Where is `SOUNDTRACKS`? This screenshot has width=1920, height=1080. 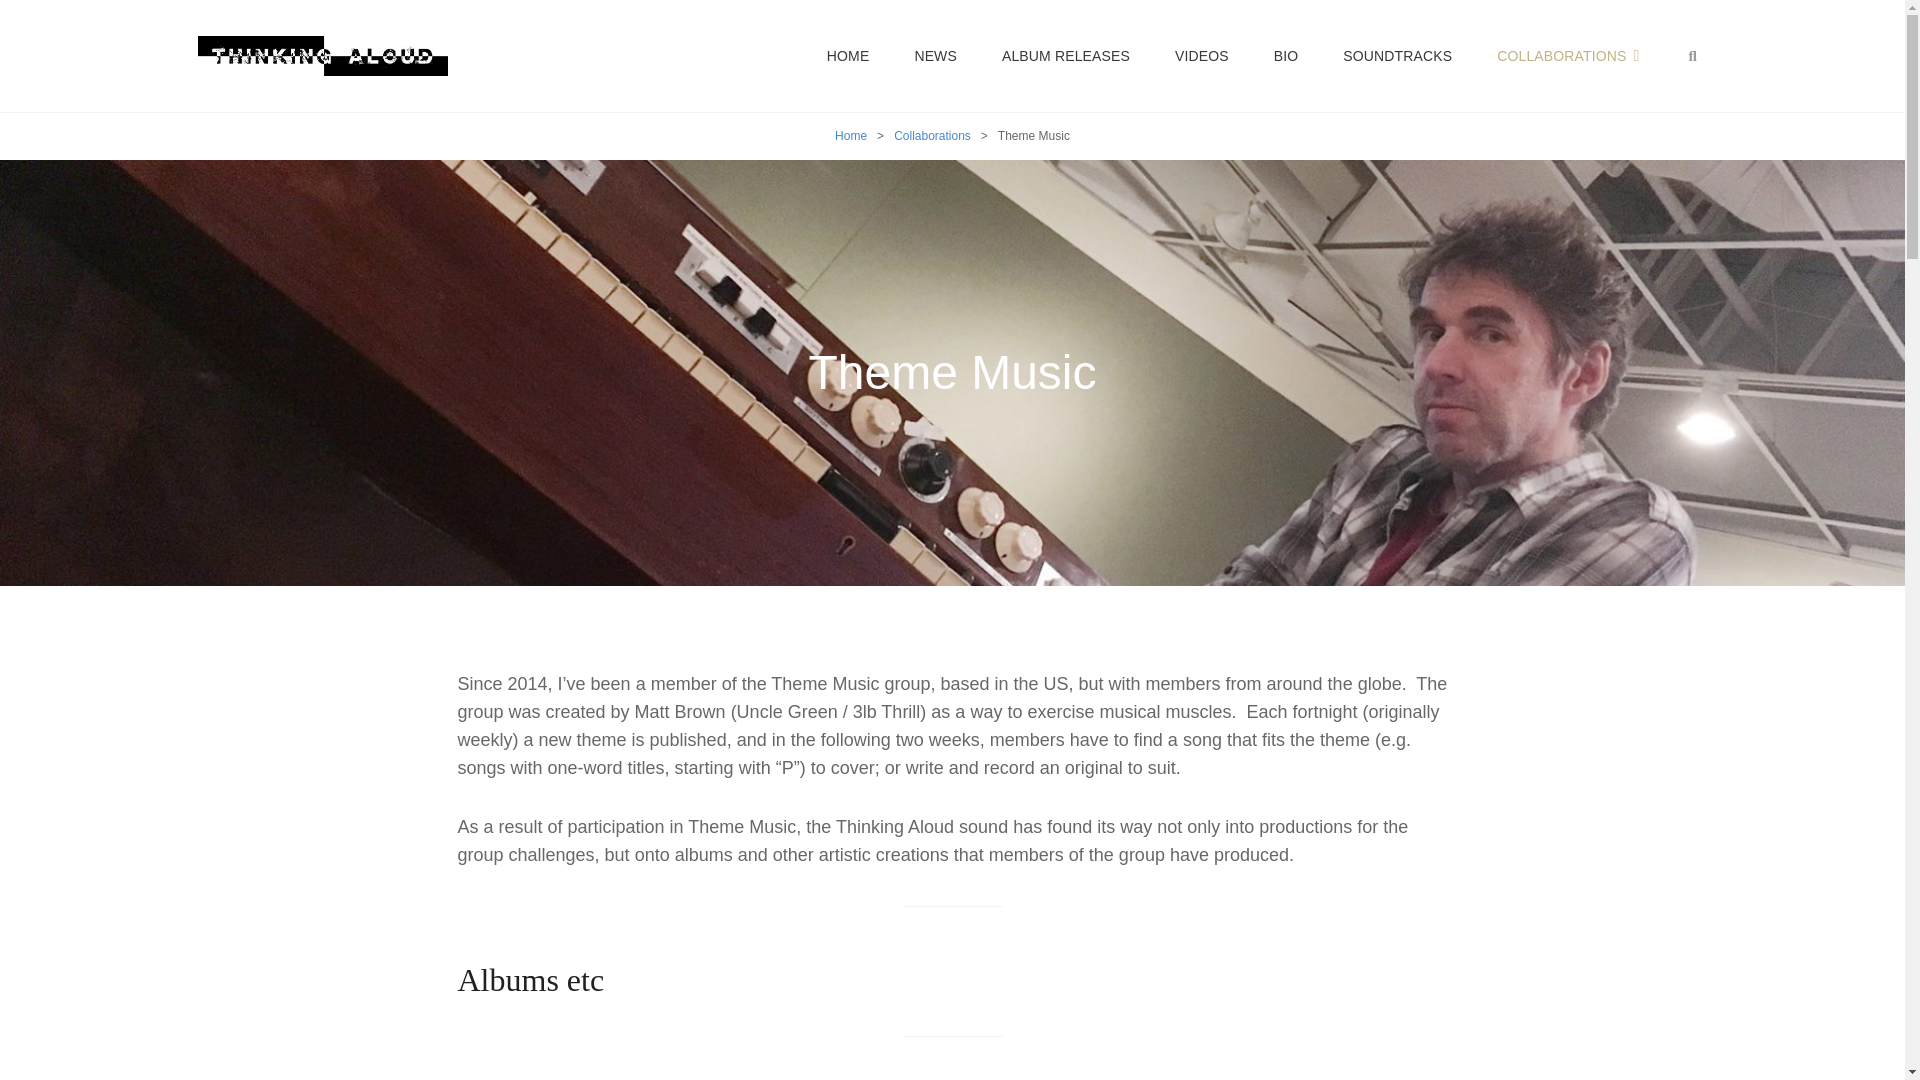
SOUNDTRACKS is located at coordinates (1397, 56).